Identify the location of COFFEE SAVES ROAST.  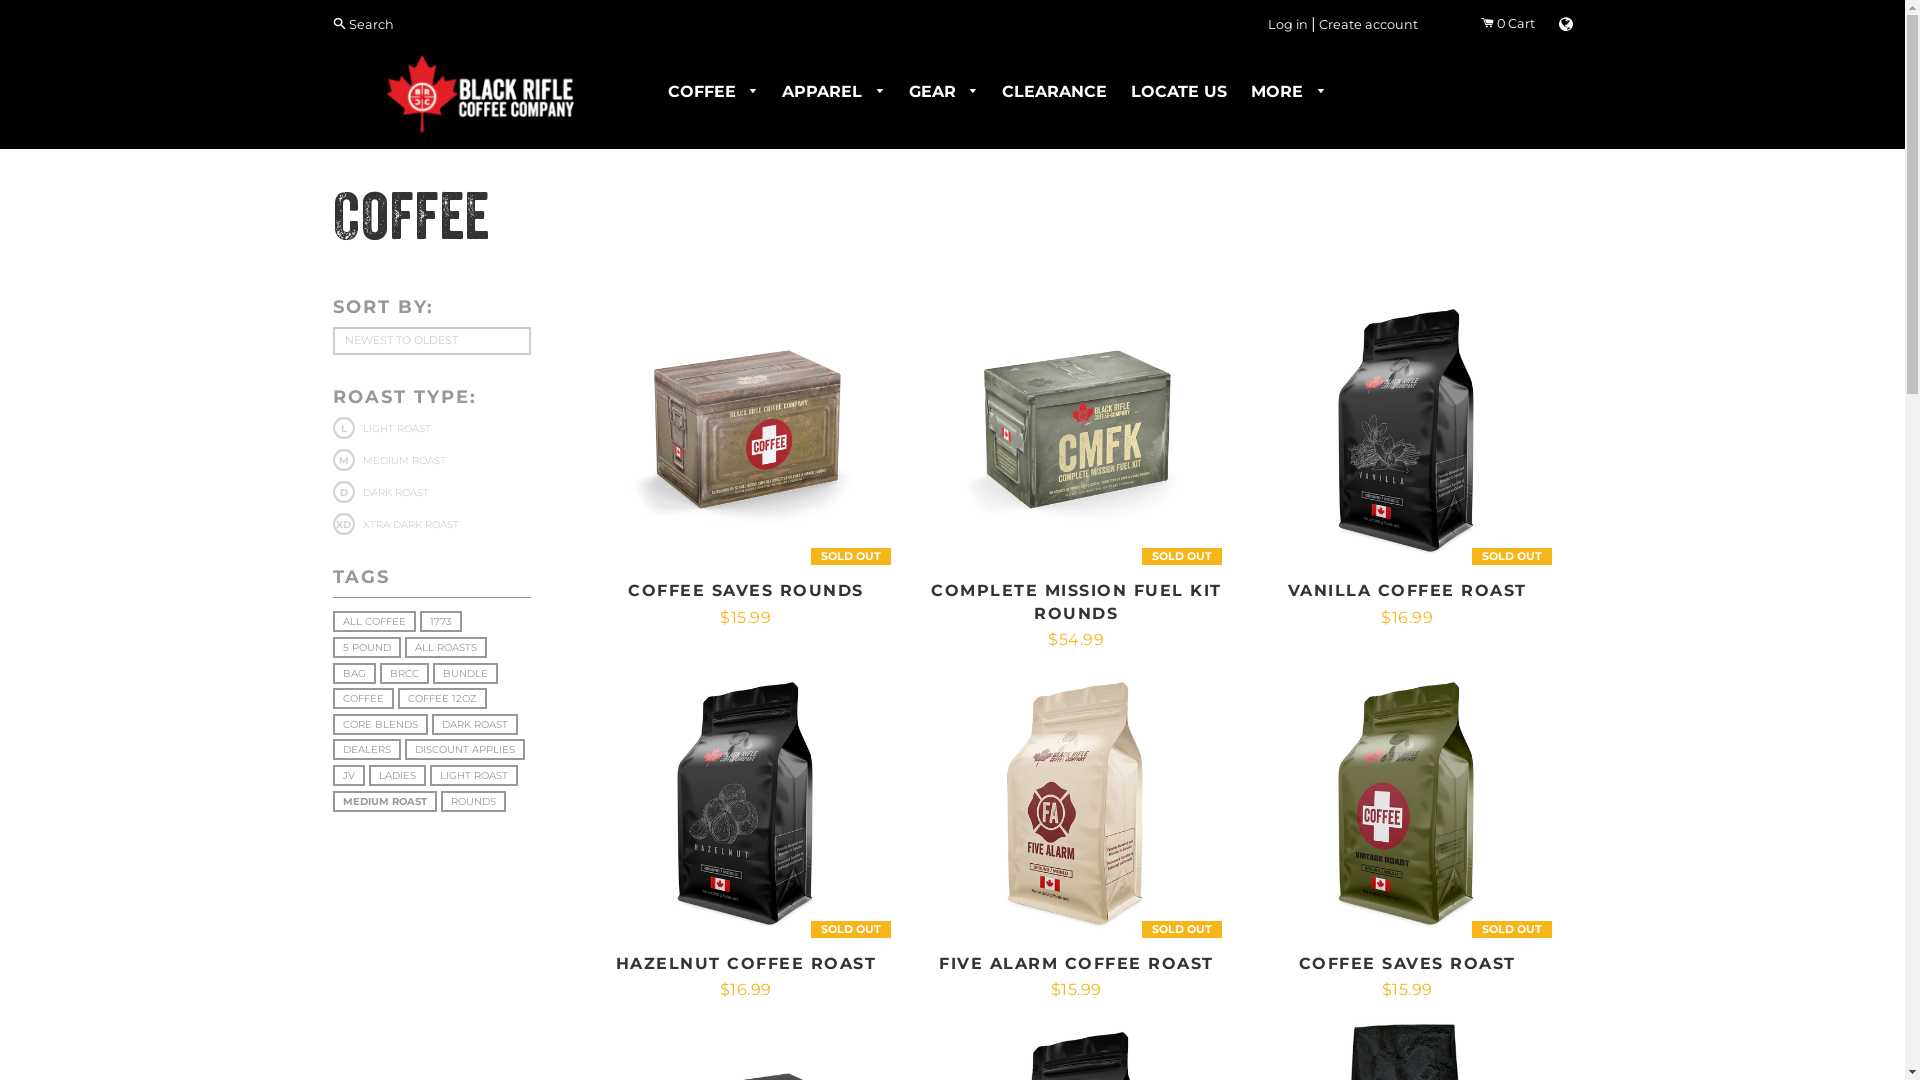
(1408, 964).